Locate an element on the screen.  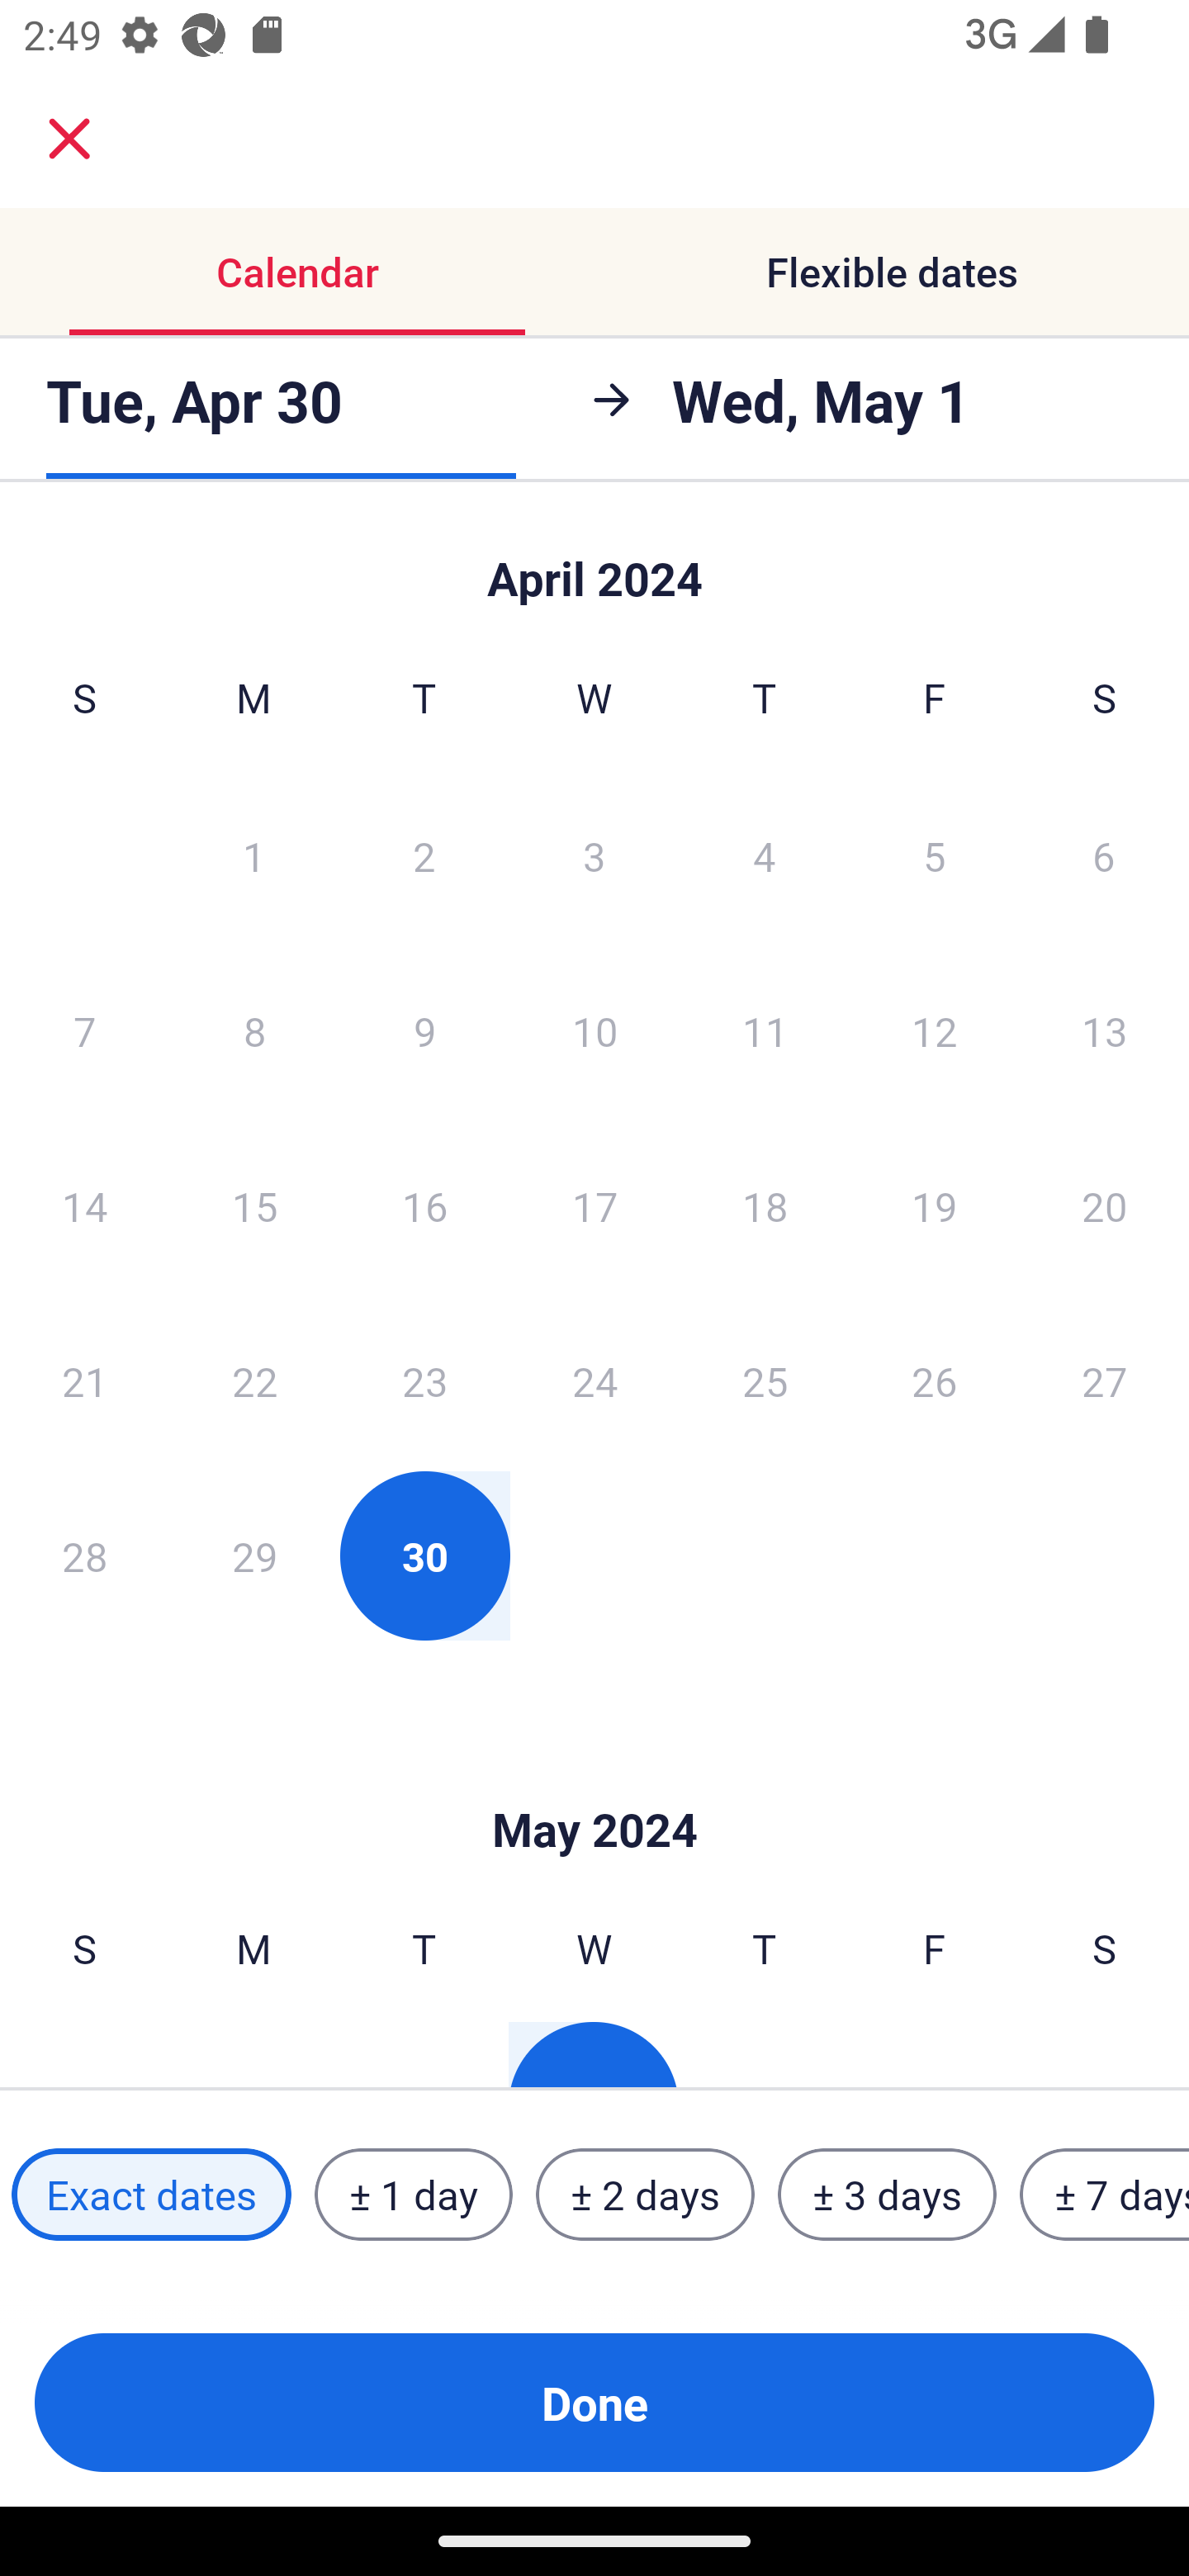
17 Wednesday, April 17, 2024 is located at coordinates (594, 1205).